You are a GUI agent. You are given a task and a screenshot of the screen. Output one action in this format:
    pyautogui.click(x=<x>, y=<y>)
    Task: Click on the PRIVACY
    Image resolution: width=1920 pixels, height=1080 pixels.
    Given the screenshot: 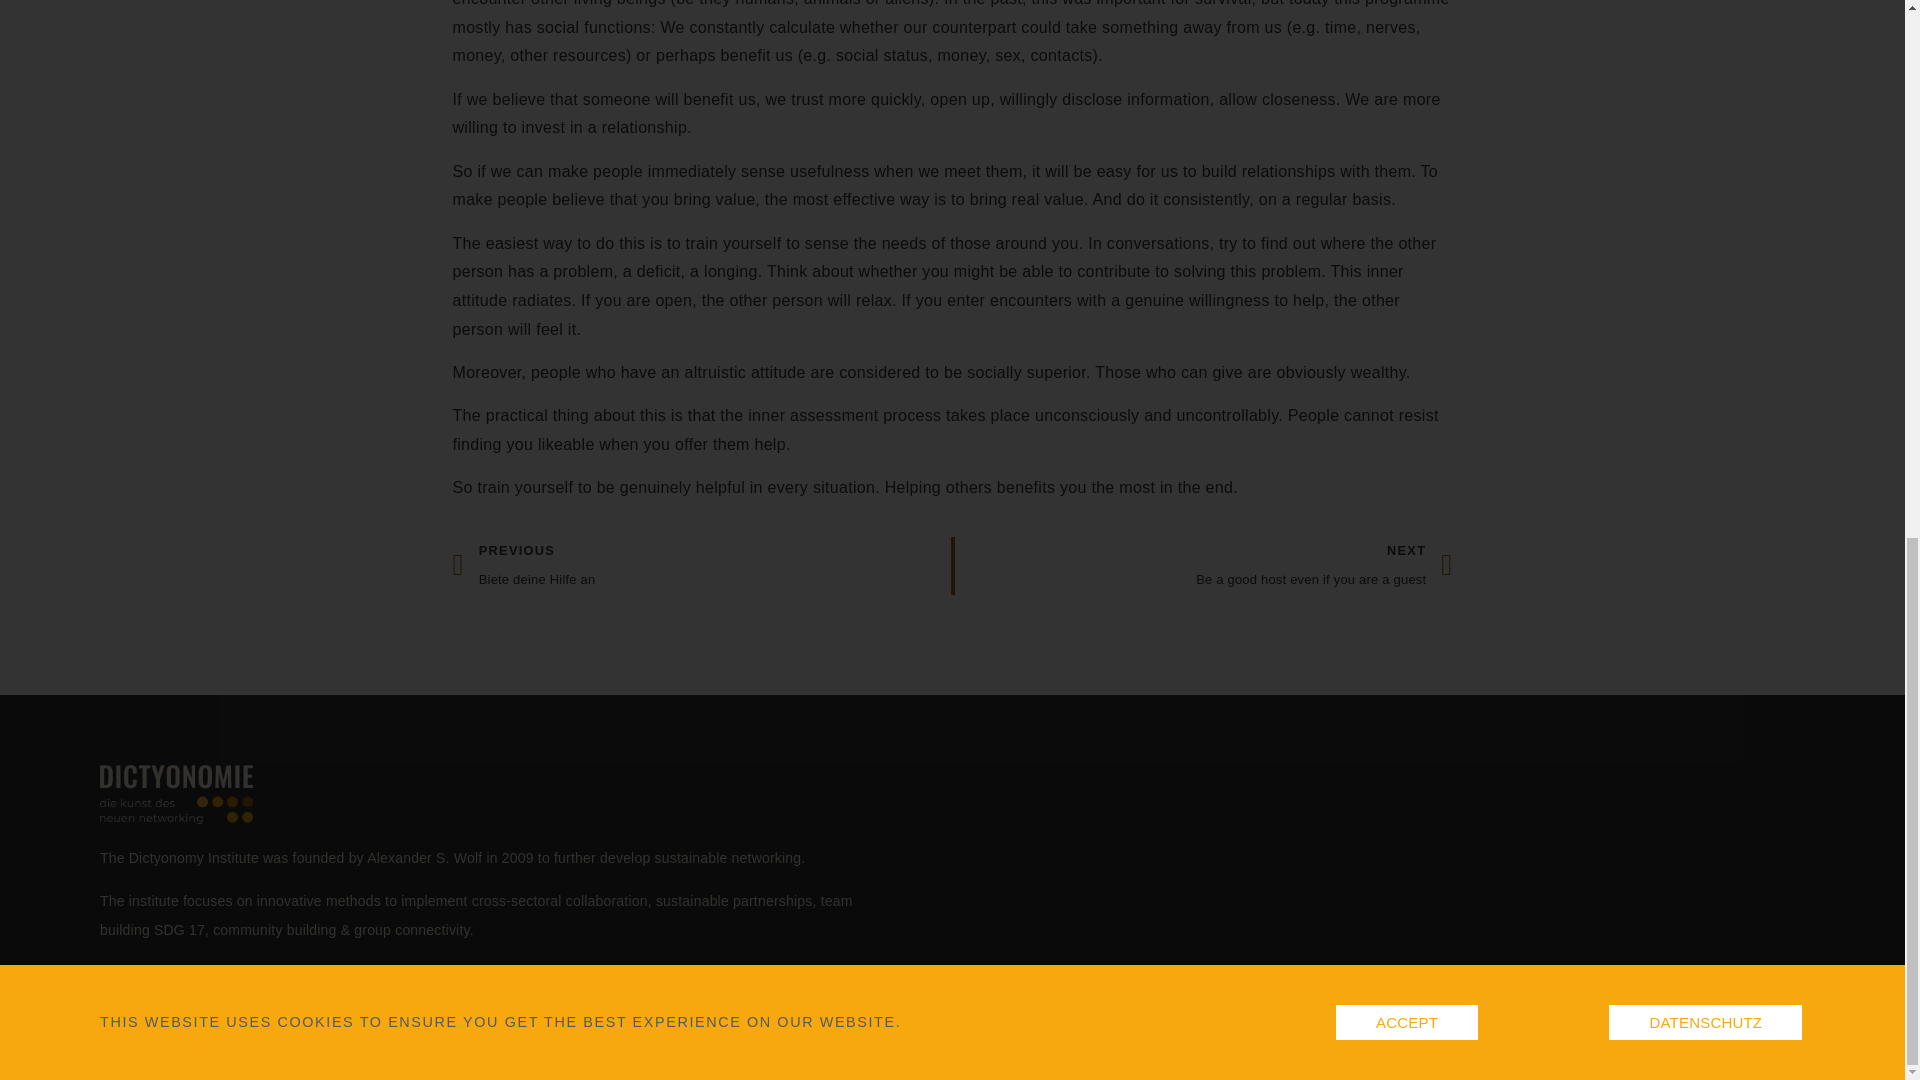 What is the action you would take?
    pyautogui.click(x=1774, y=1054)
    